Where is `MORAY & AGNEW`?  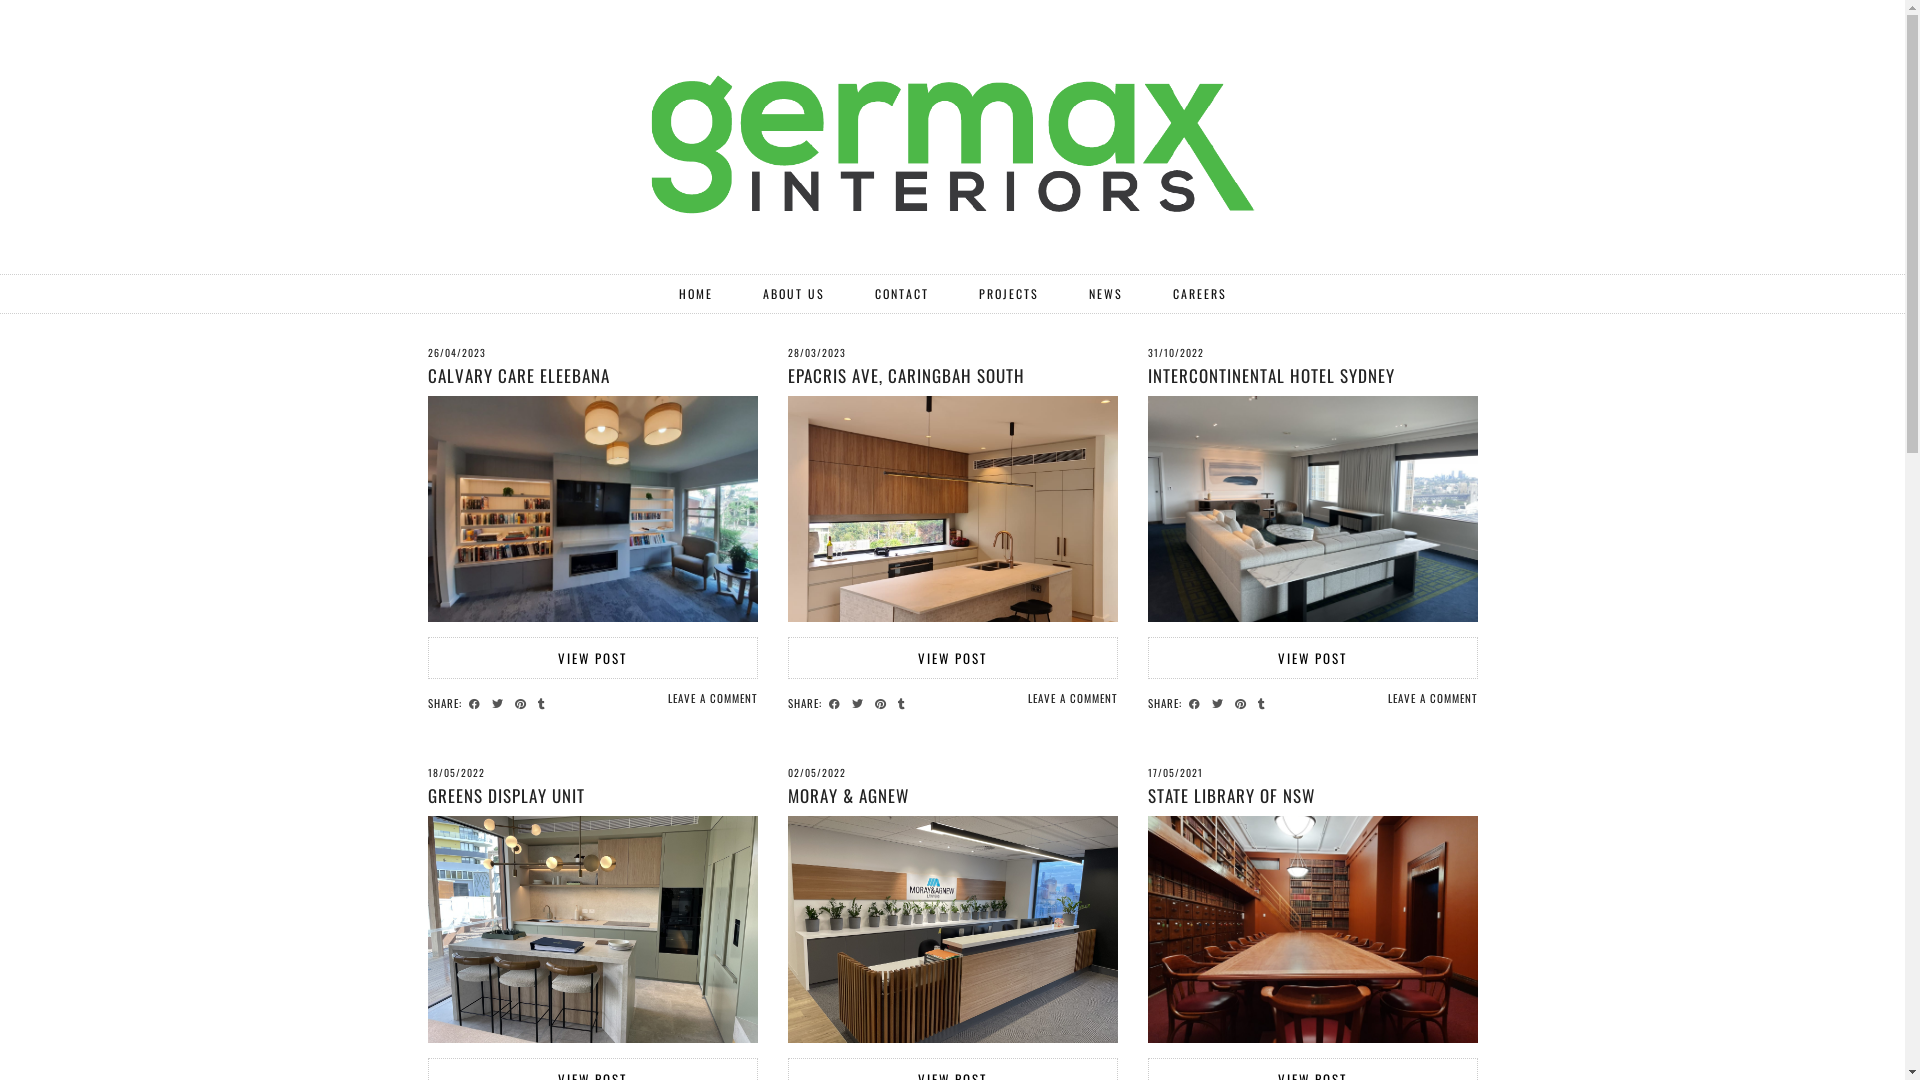 MORAY & AGNEW is located at coordinates (848, 796).